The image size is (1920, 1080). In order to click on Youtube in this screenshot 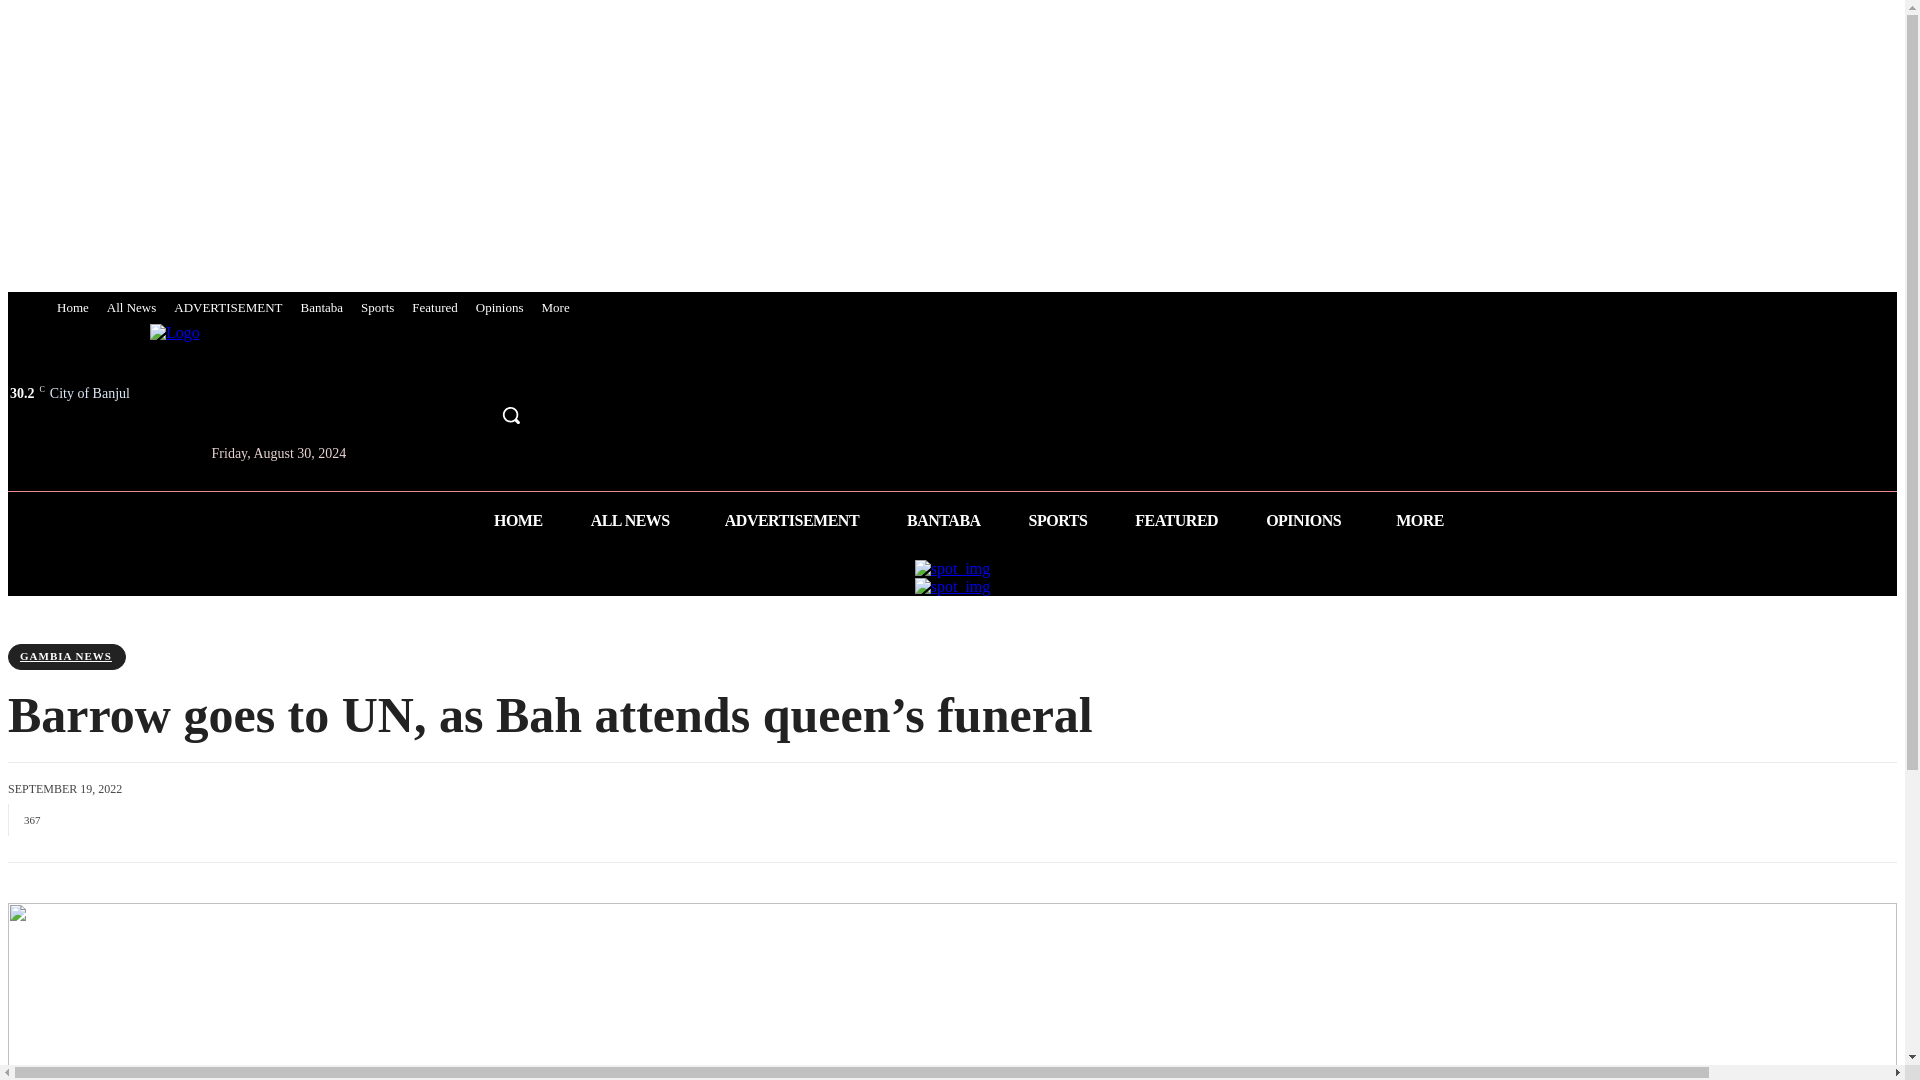, I will do `click(515, 370)`.